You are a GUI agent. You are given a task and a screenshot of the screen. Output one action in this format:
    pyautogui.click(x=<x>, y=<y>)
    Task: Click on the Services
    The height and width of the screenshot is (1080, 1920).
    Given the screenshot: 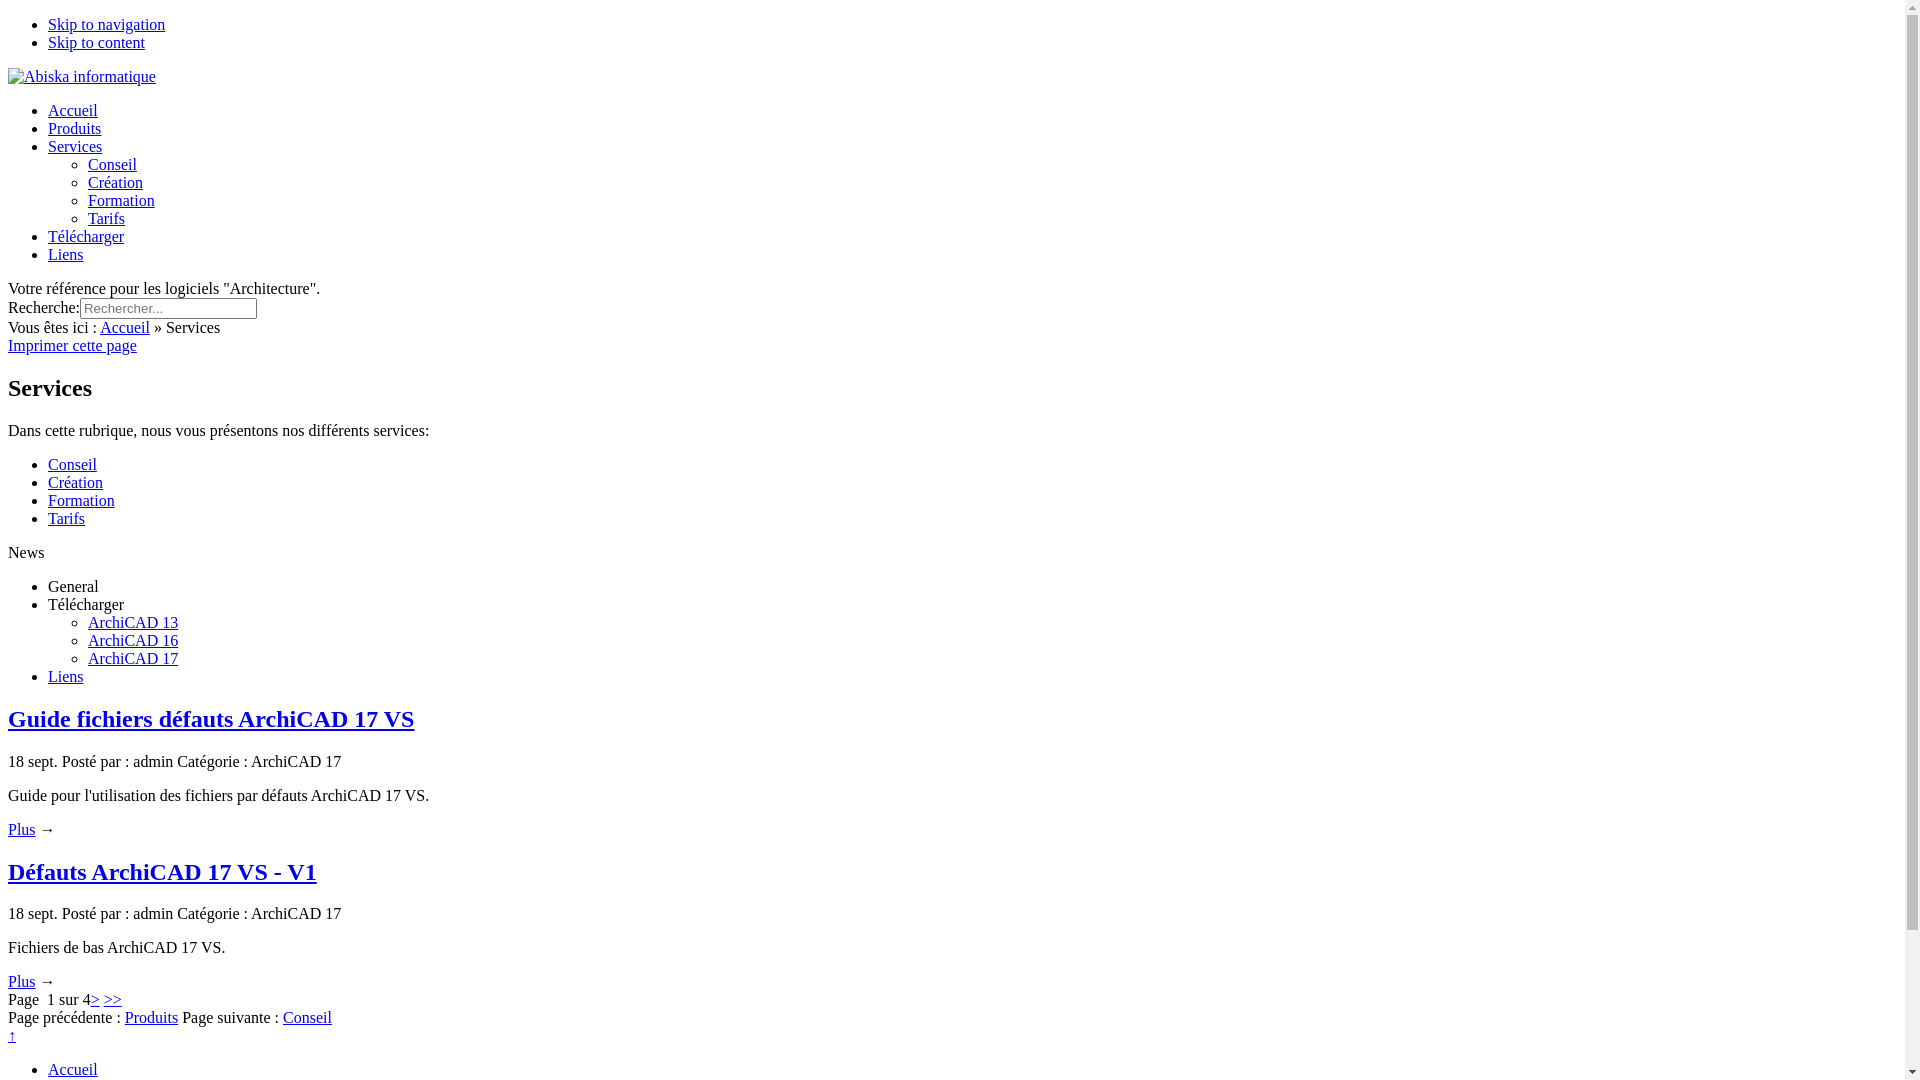 What is the action you would take?
    pyautogui.click(x=75, y=146)
    